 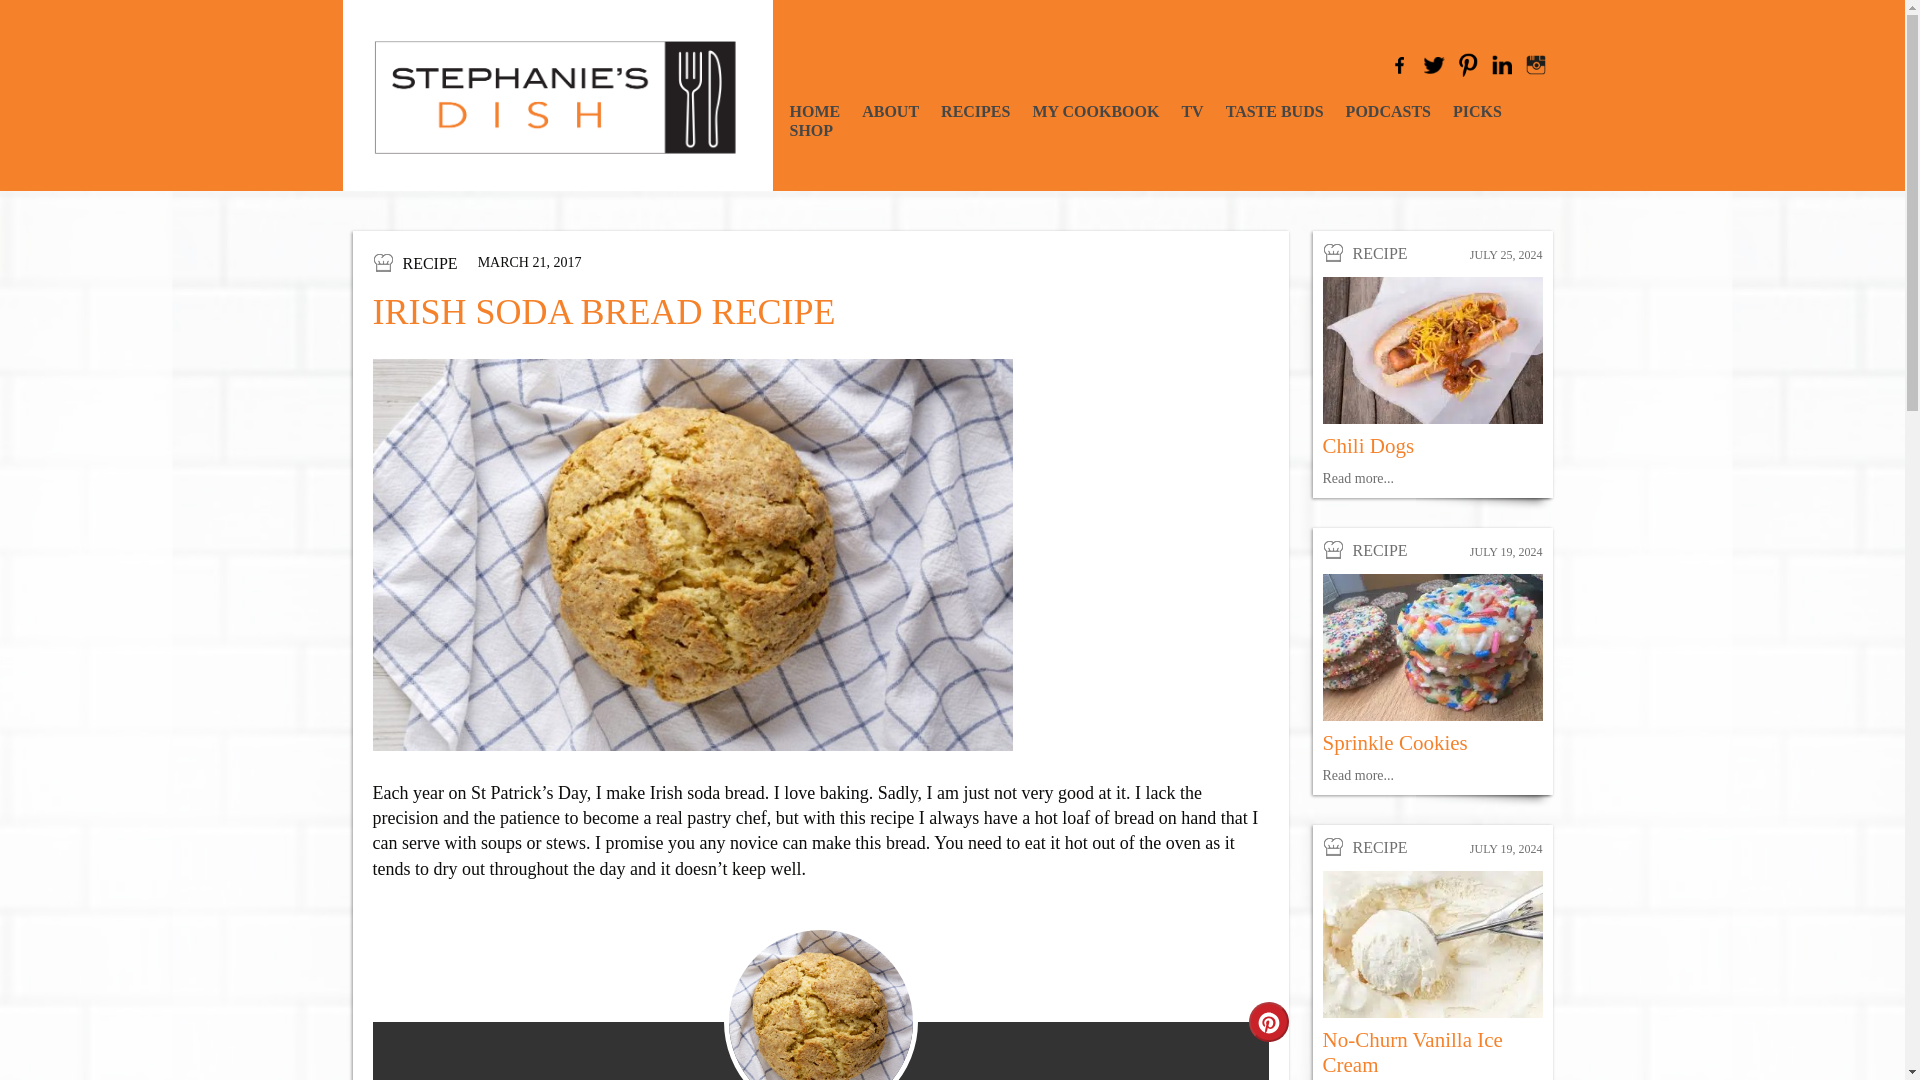 What do you see at coordinates (1096, 110) in the screenshot?
I see `MY COOKBOOK` at bounding box center [1096, 110].